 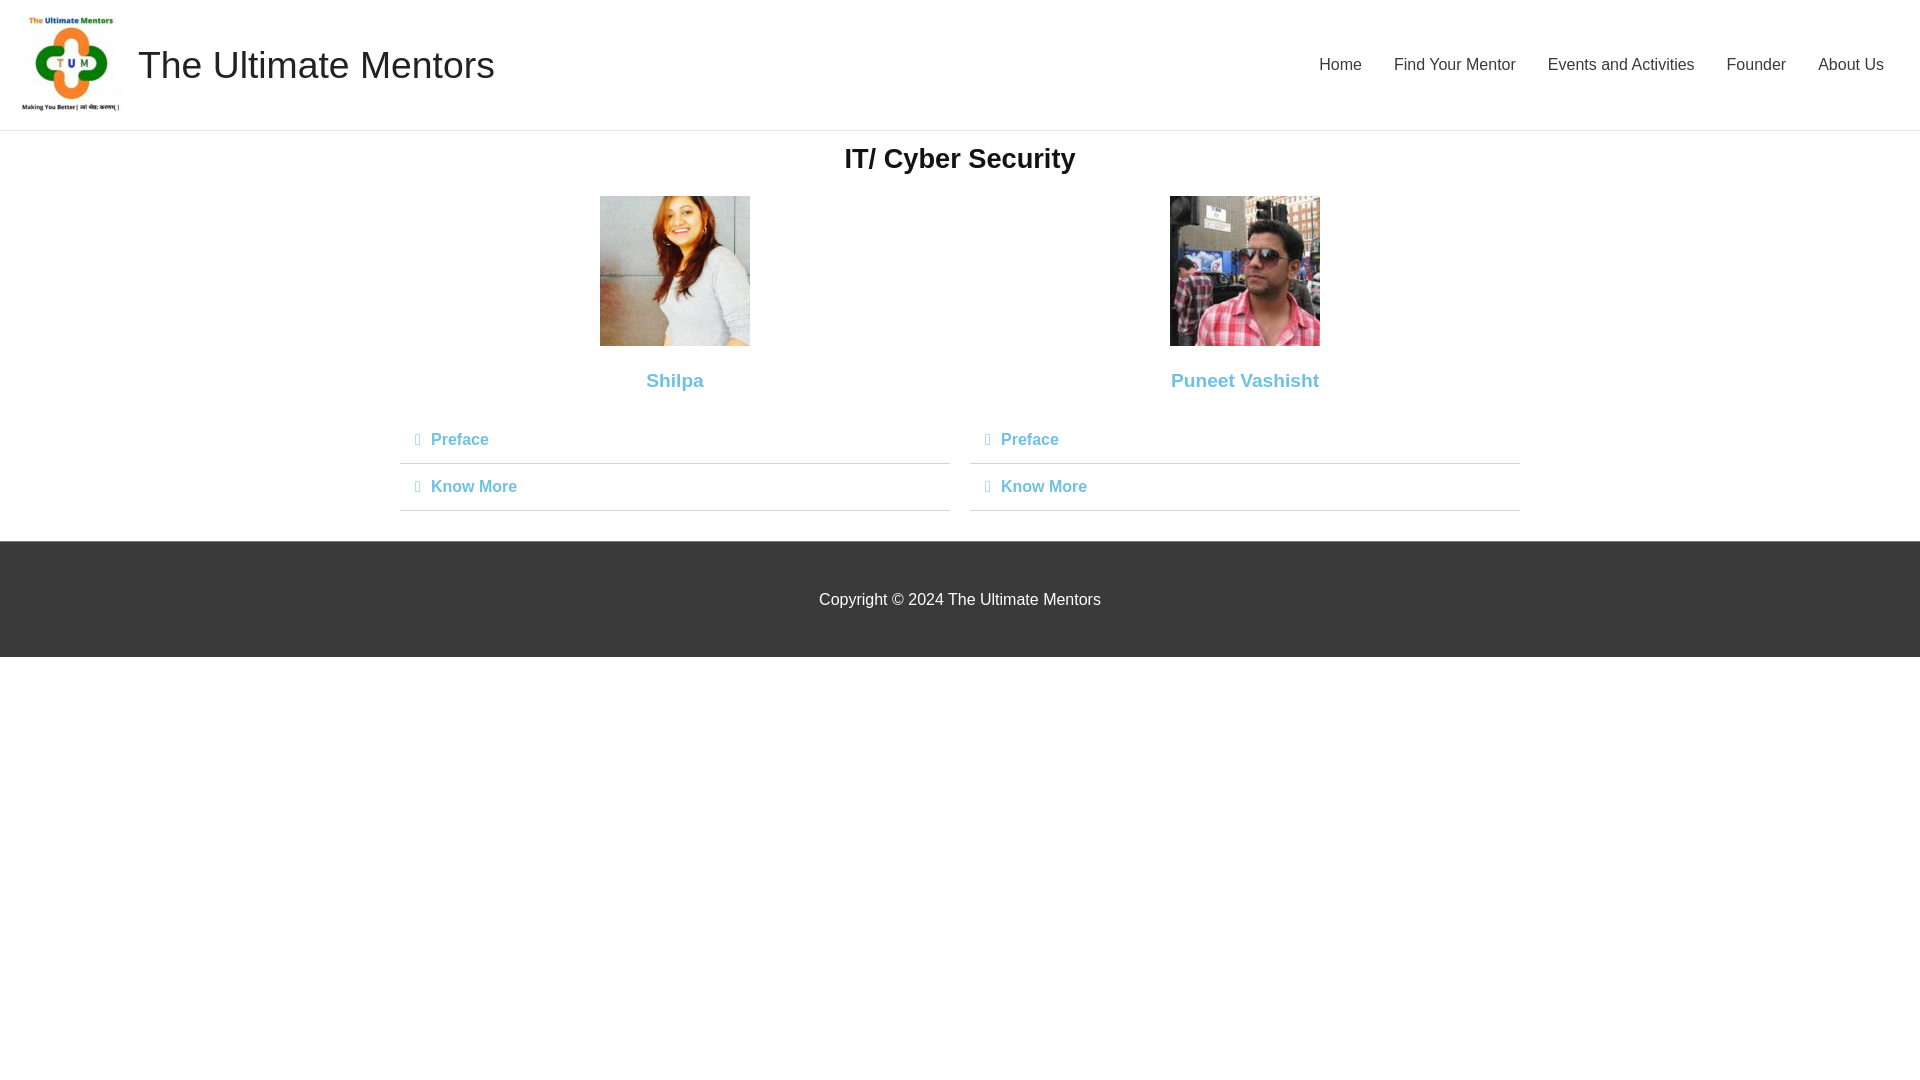 What do you see at coordinates (1621, 64) in the screenshot?
I see `Events and Activities` at bounding box center [1621, 64].